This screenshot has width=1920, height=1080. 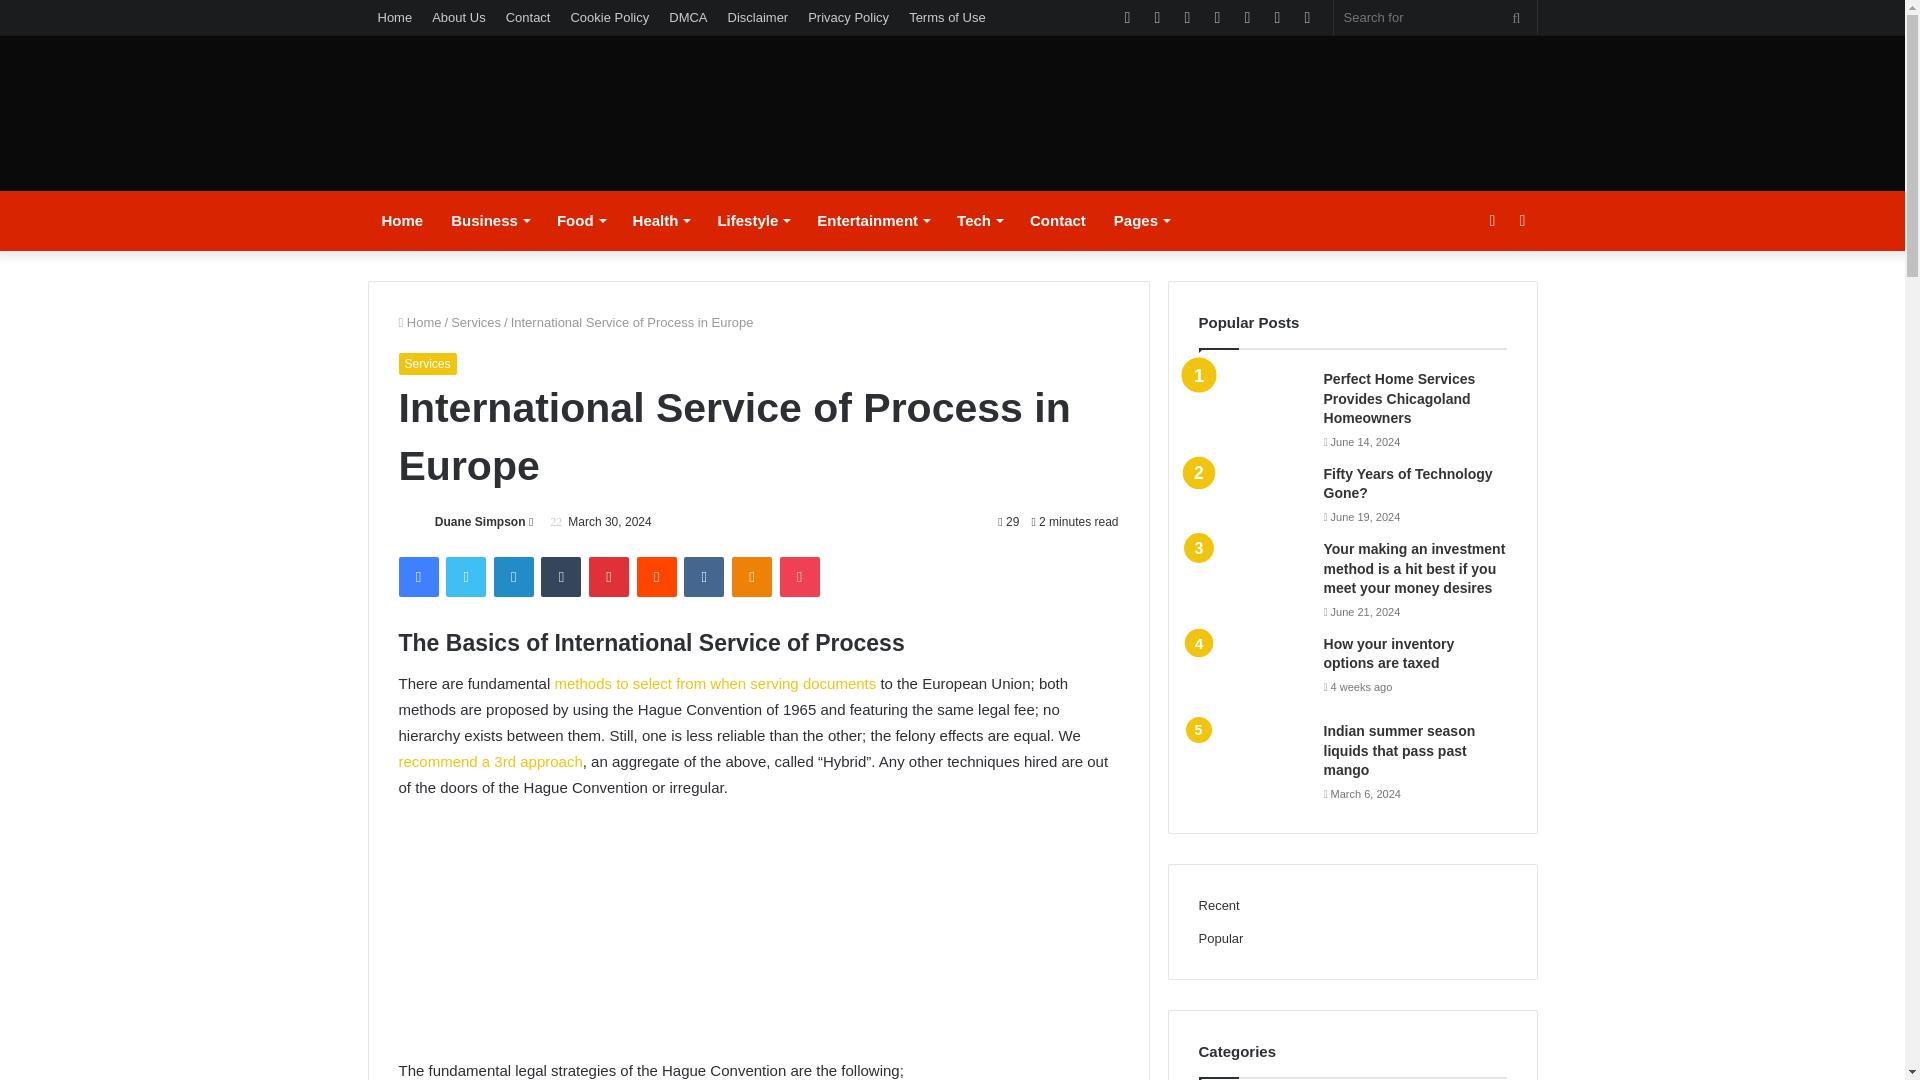 I want to click on Home, so click(x=402, y=220).